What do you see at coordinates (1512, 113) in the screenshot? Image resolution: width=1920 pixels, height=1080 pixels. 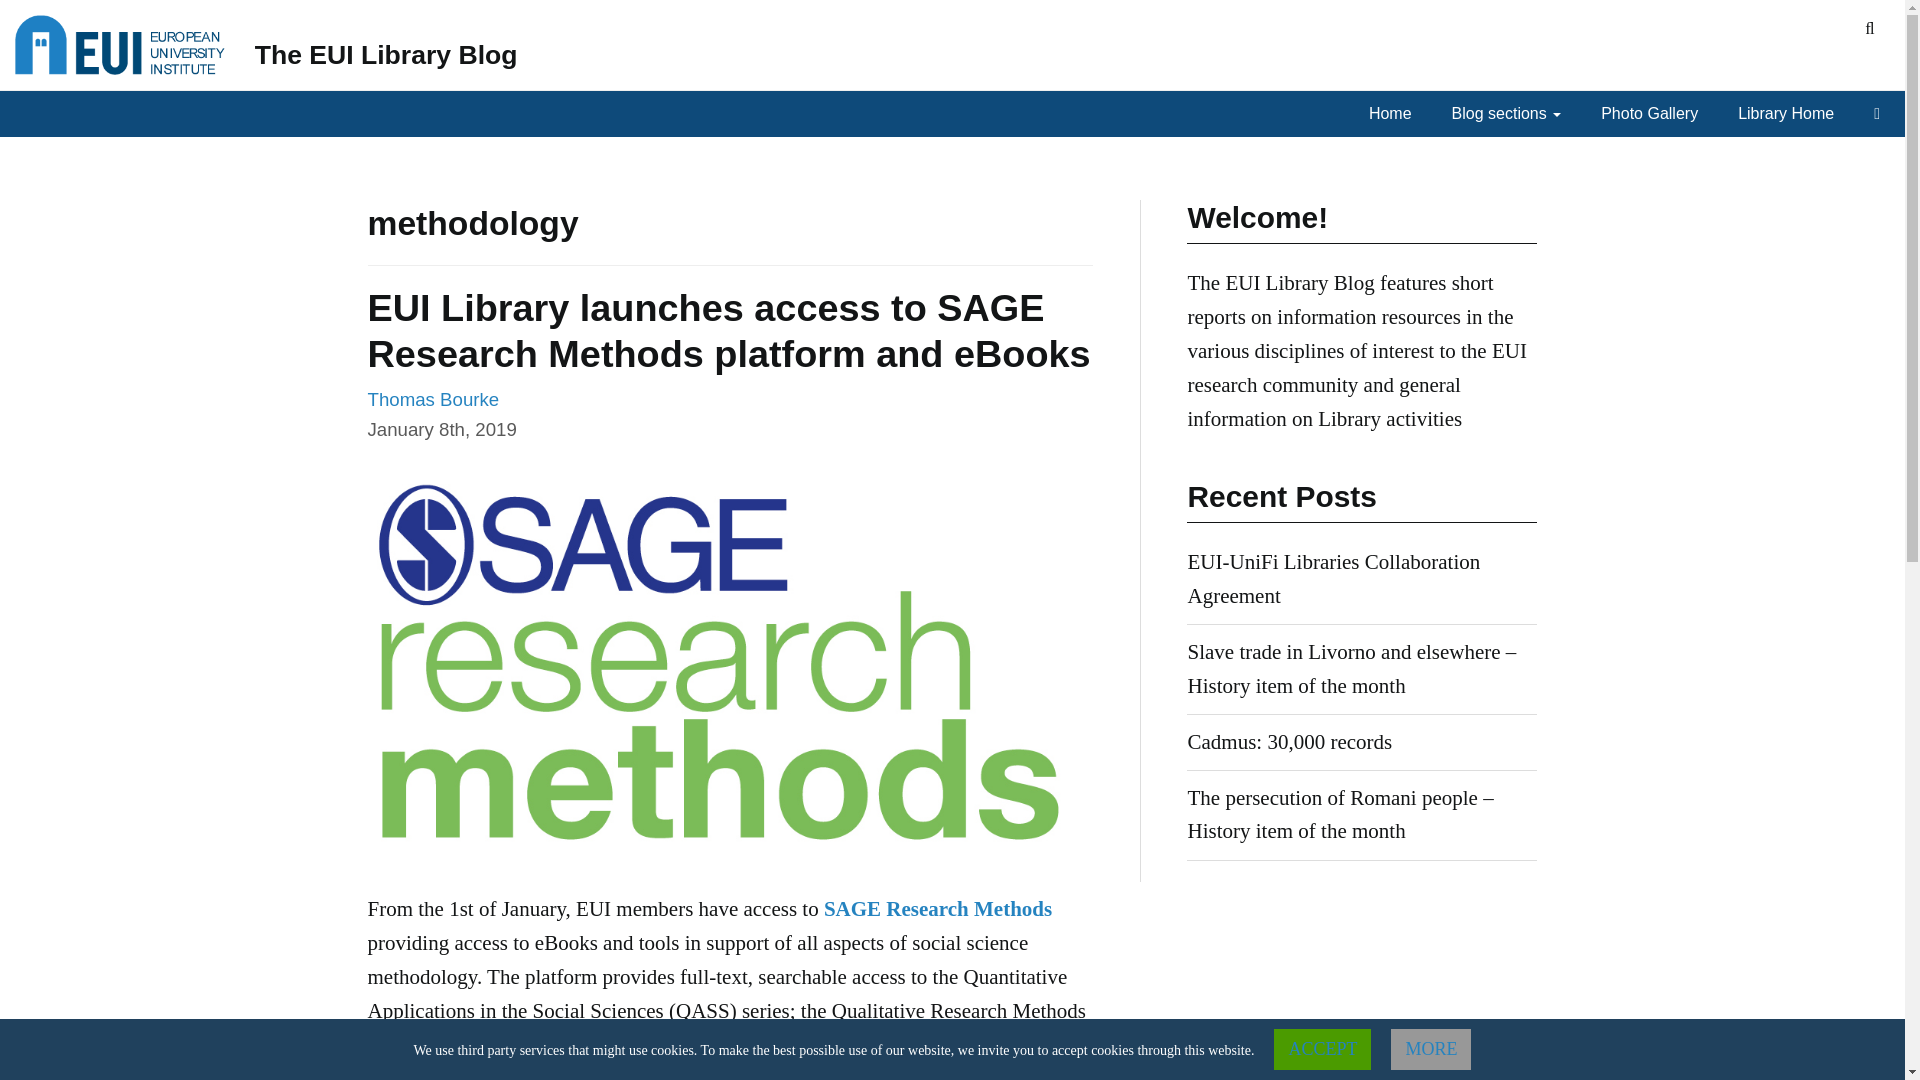 I see `Blog sections` at bounding box center [1512, 113].